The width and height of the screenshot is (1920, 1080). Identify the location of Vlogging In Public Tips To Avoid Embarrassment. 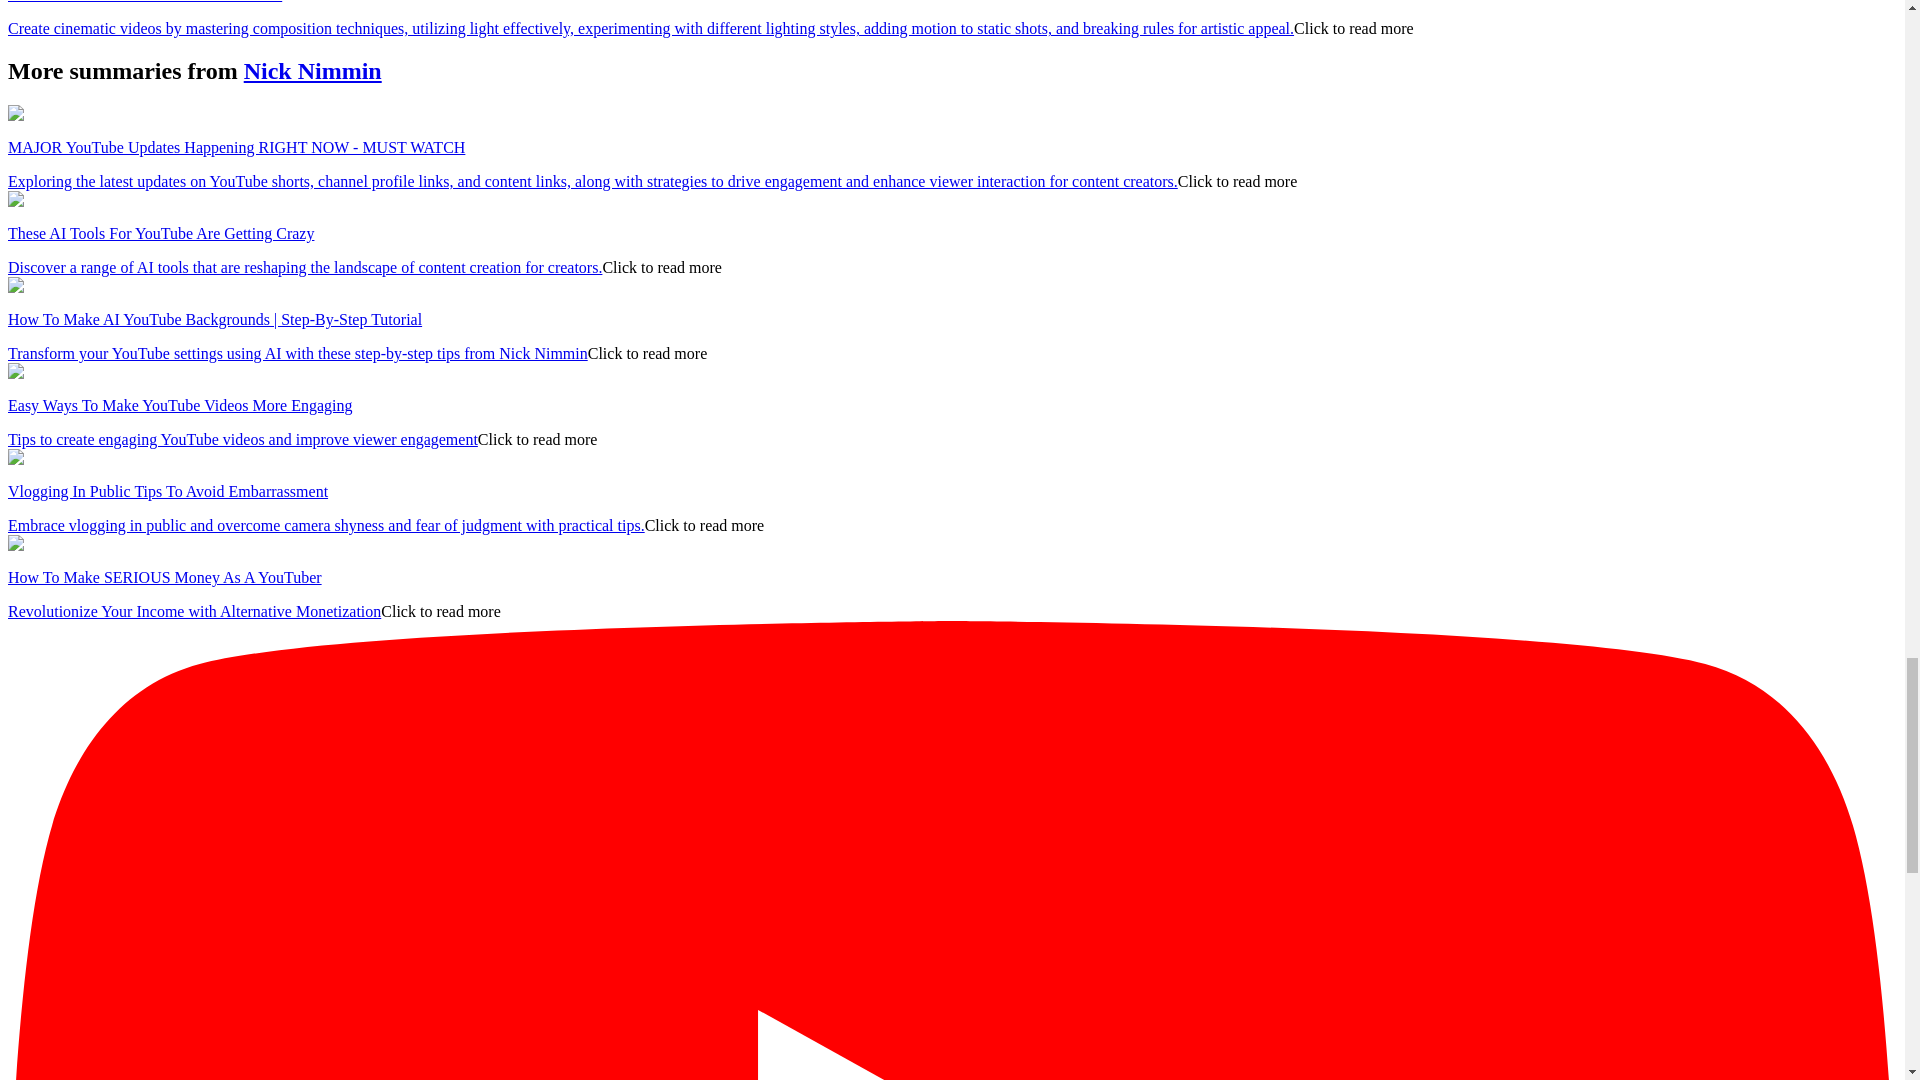
(168, 491).